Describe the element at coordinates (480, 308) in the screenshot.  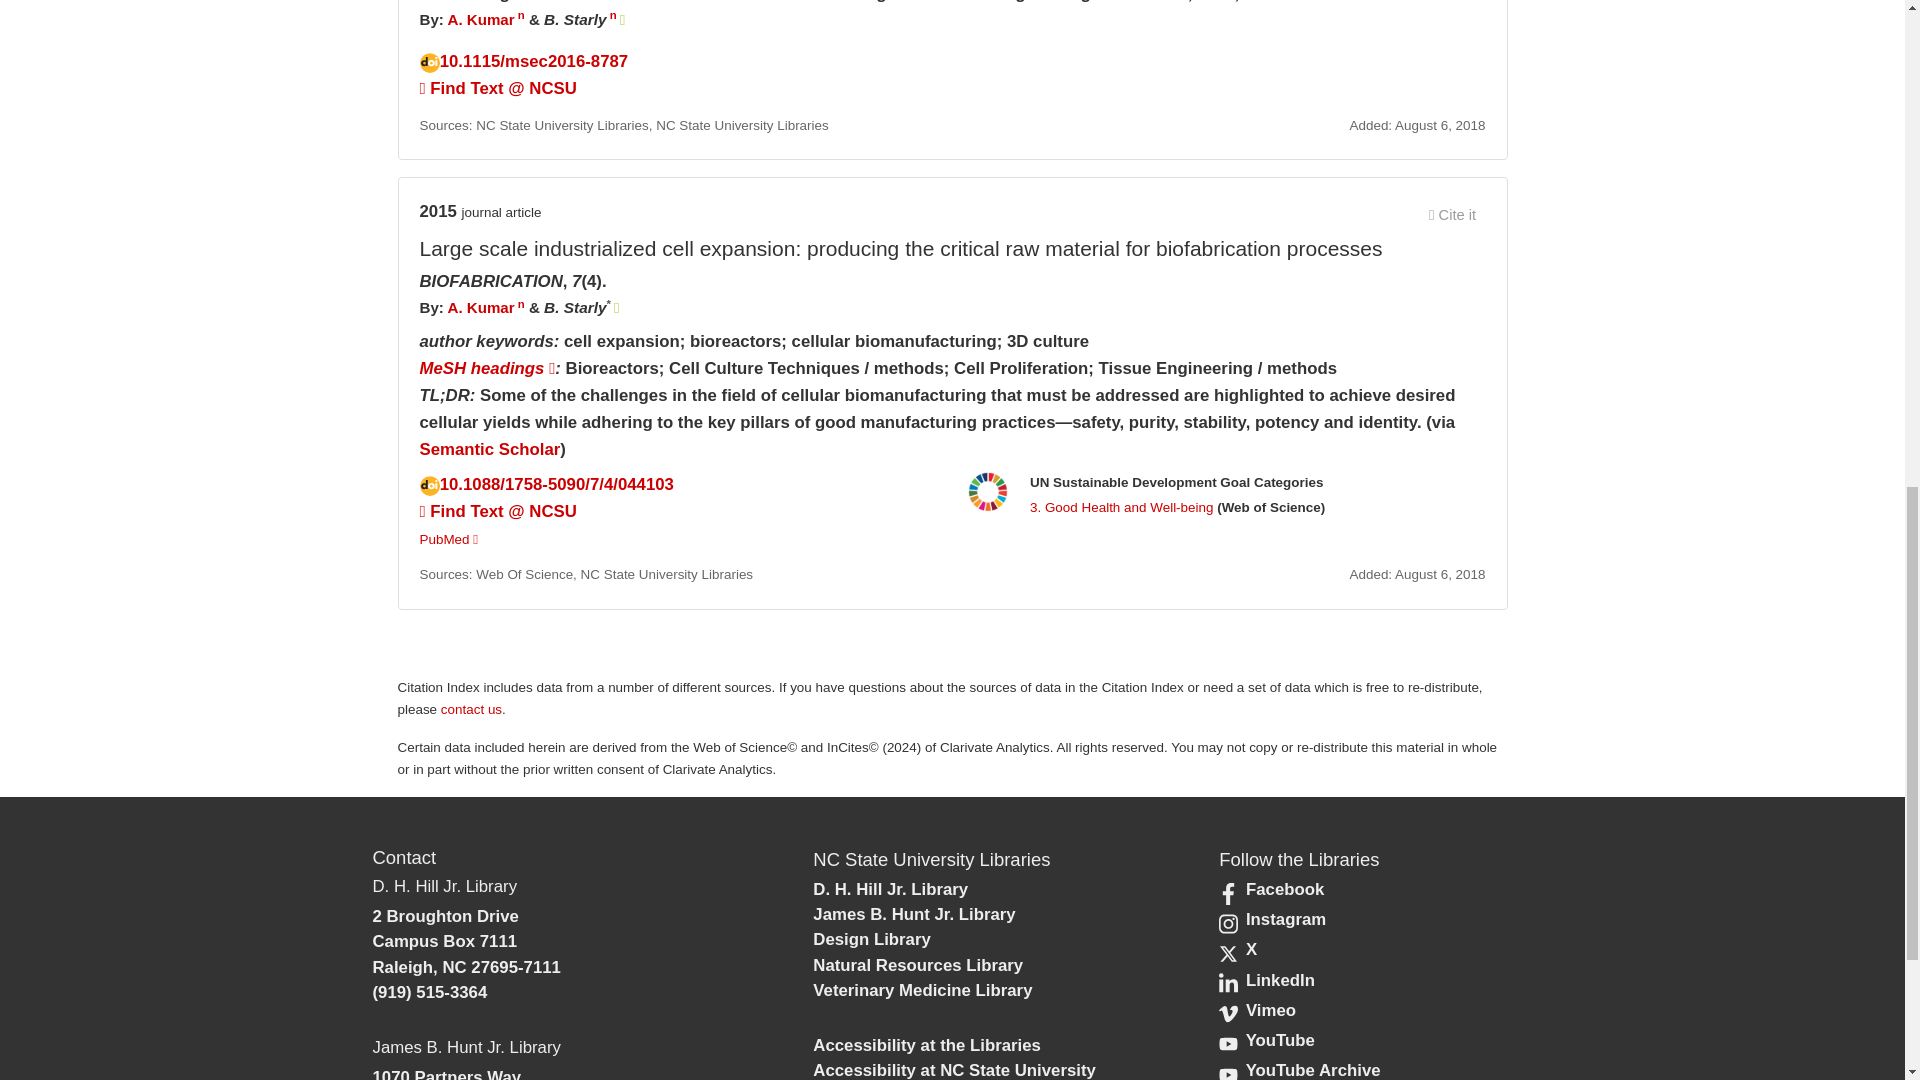
I see `A. Kumar` at that location.